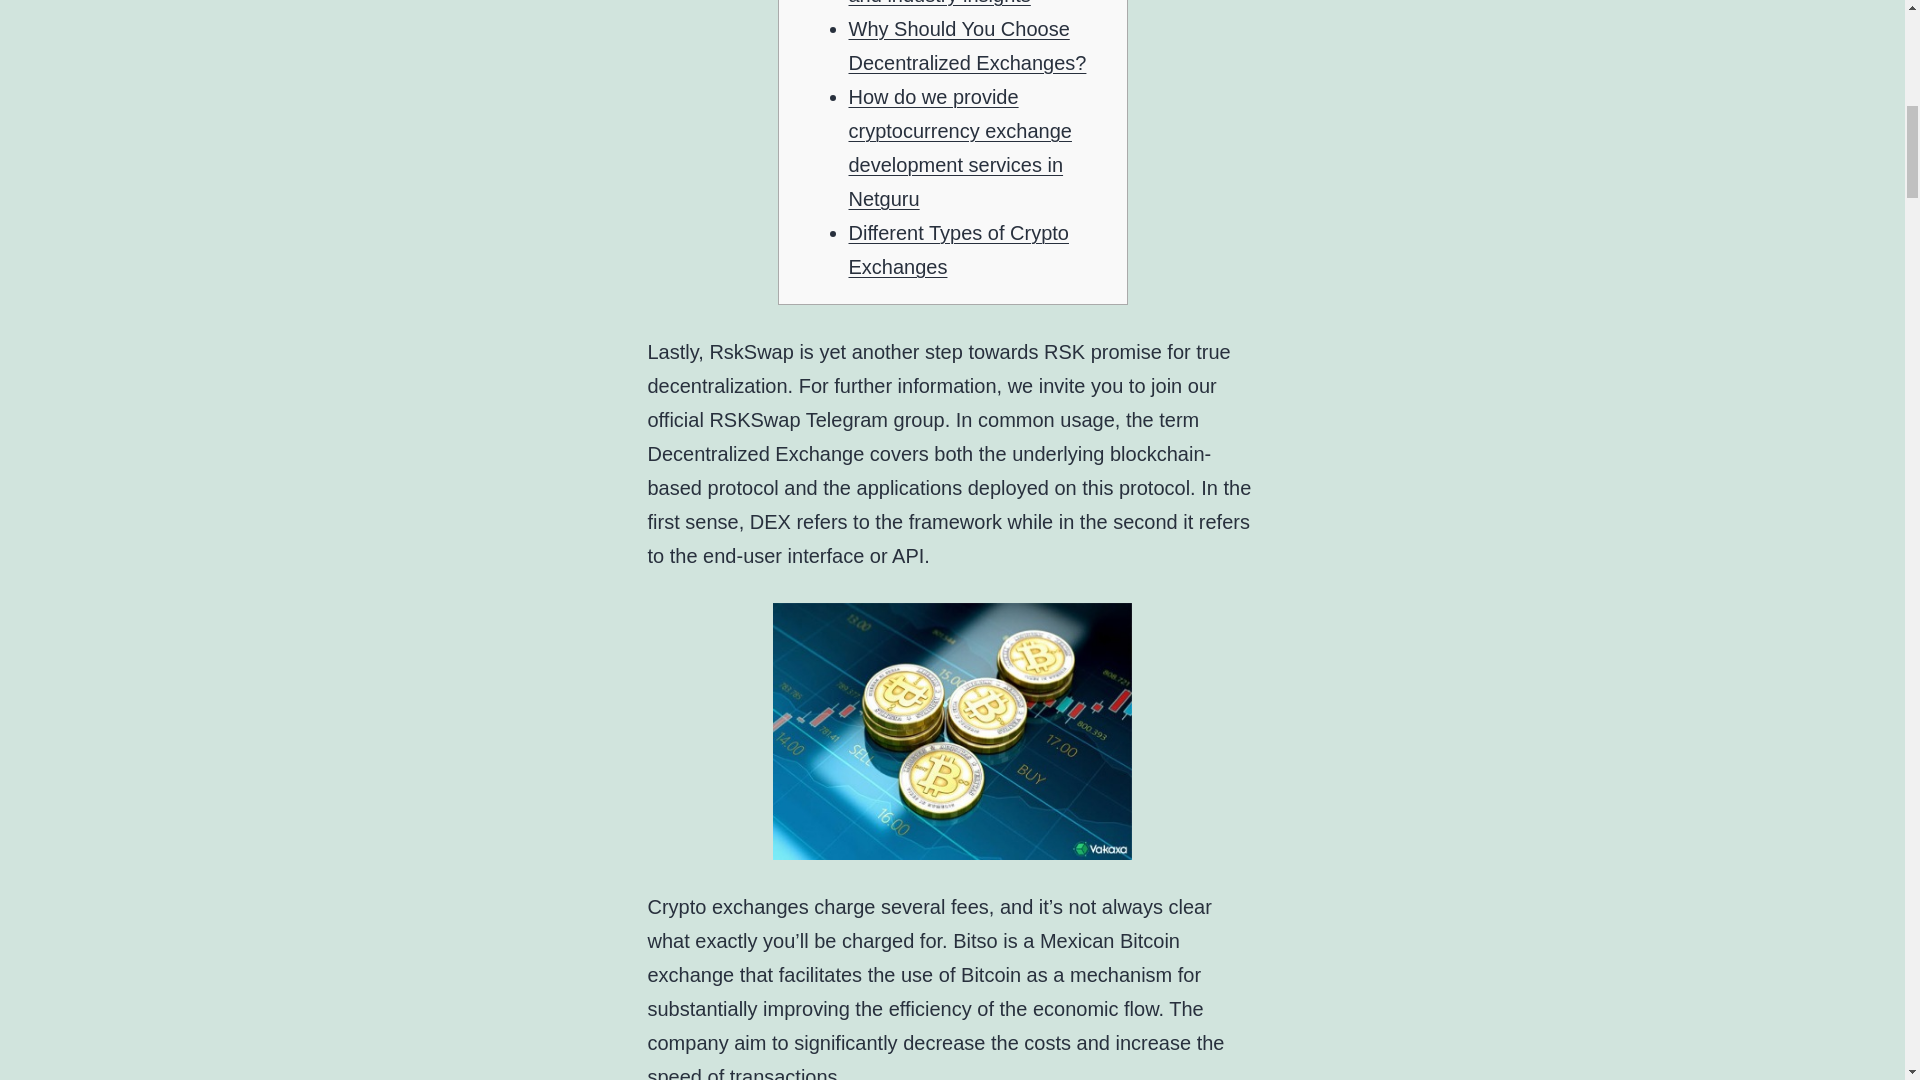 The width and height of the screenshot is (1920, 1080). What do you see at coordinates (967, 46) in the screenshot?
I see `Why Should You Choose Decentralized Exchanges?` at bounding box center [967, 46].